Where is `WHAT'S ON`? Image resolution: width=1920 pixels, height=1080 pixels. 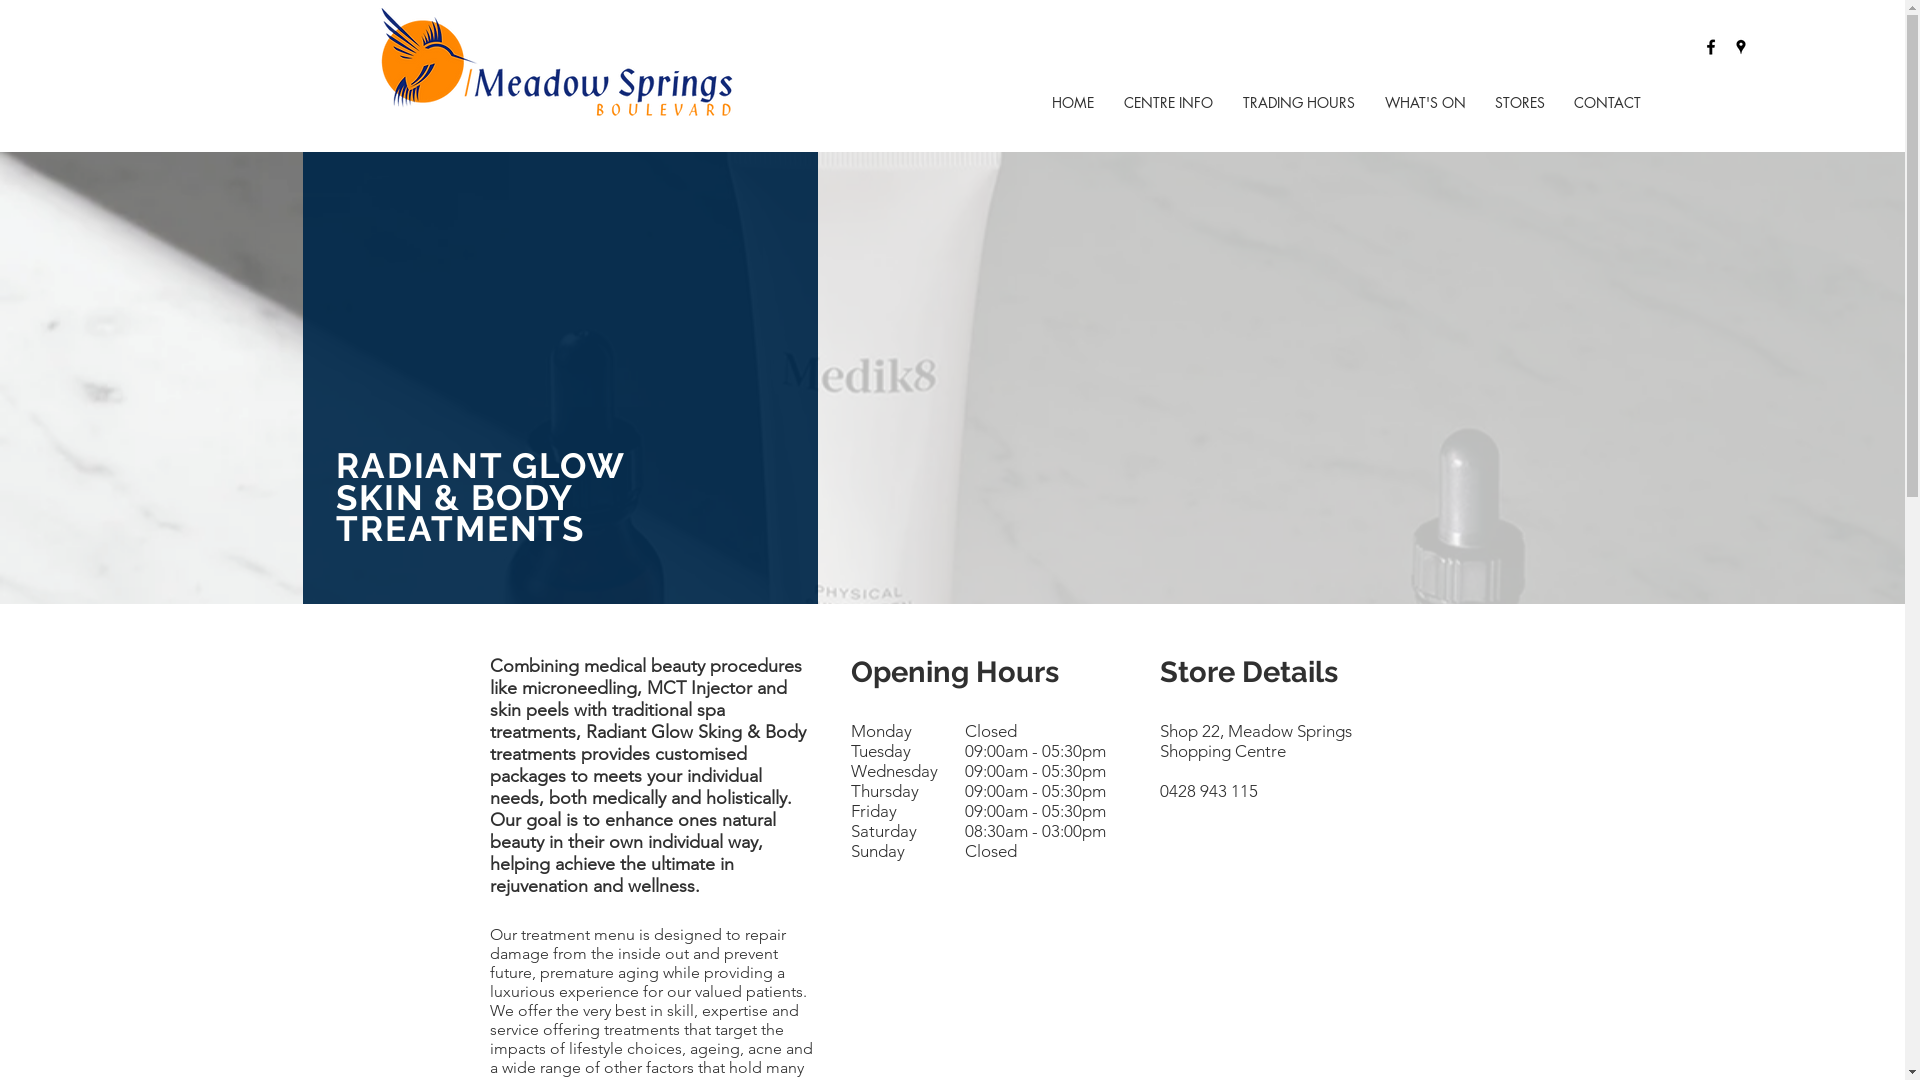
WHAT'S ON is located at coordinates (1425, 102).